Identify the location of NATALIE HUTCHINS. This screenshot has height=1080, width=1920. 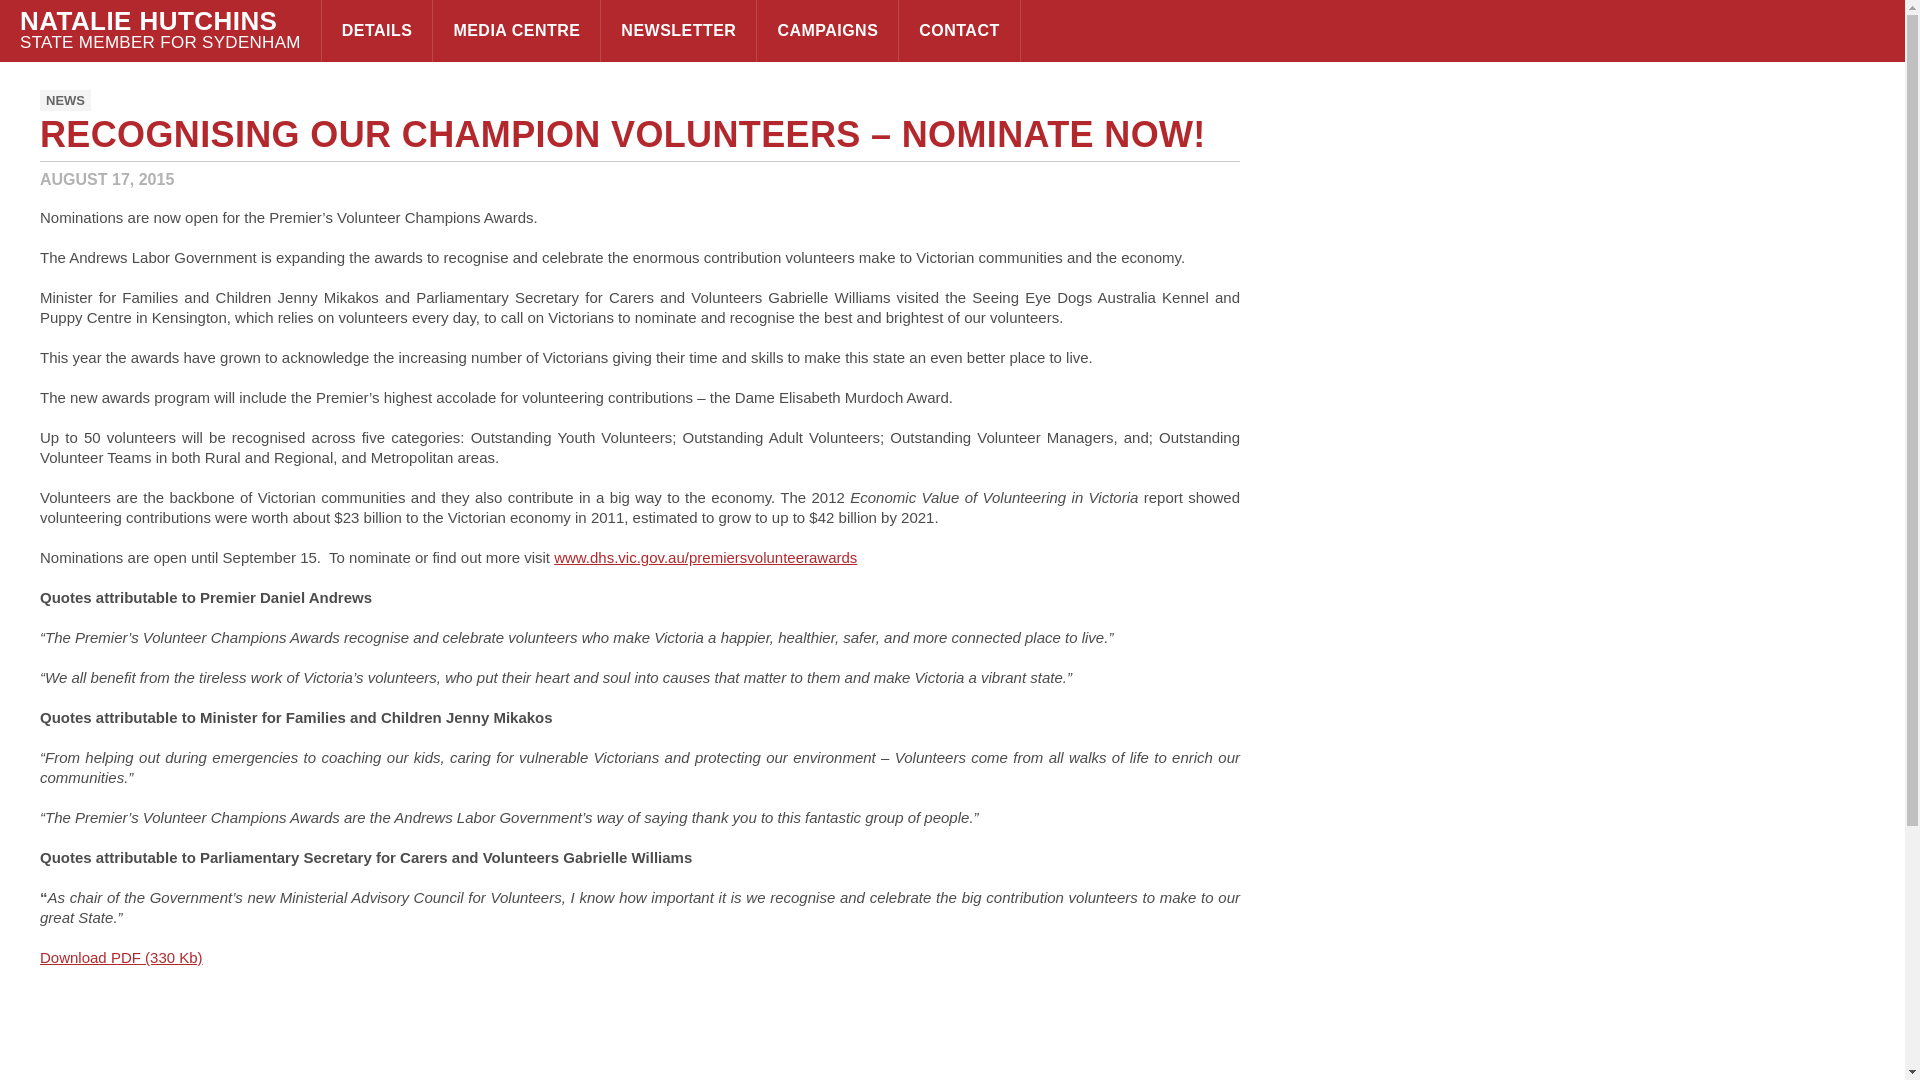
(160, 20).